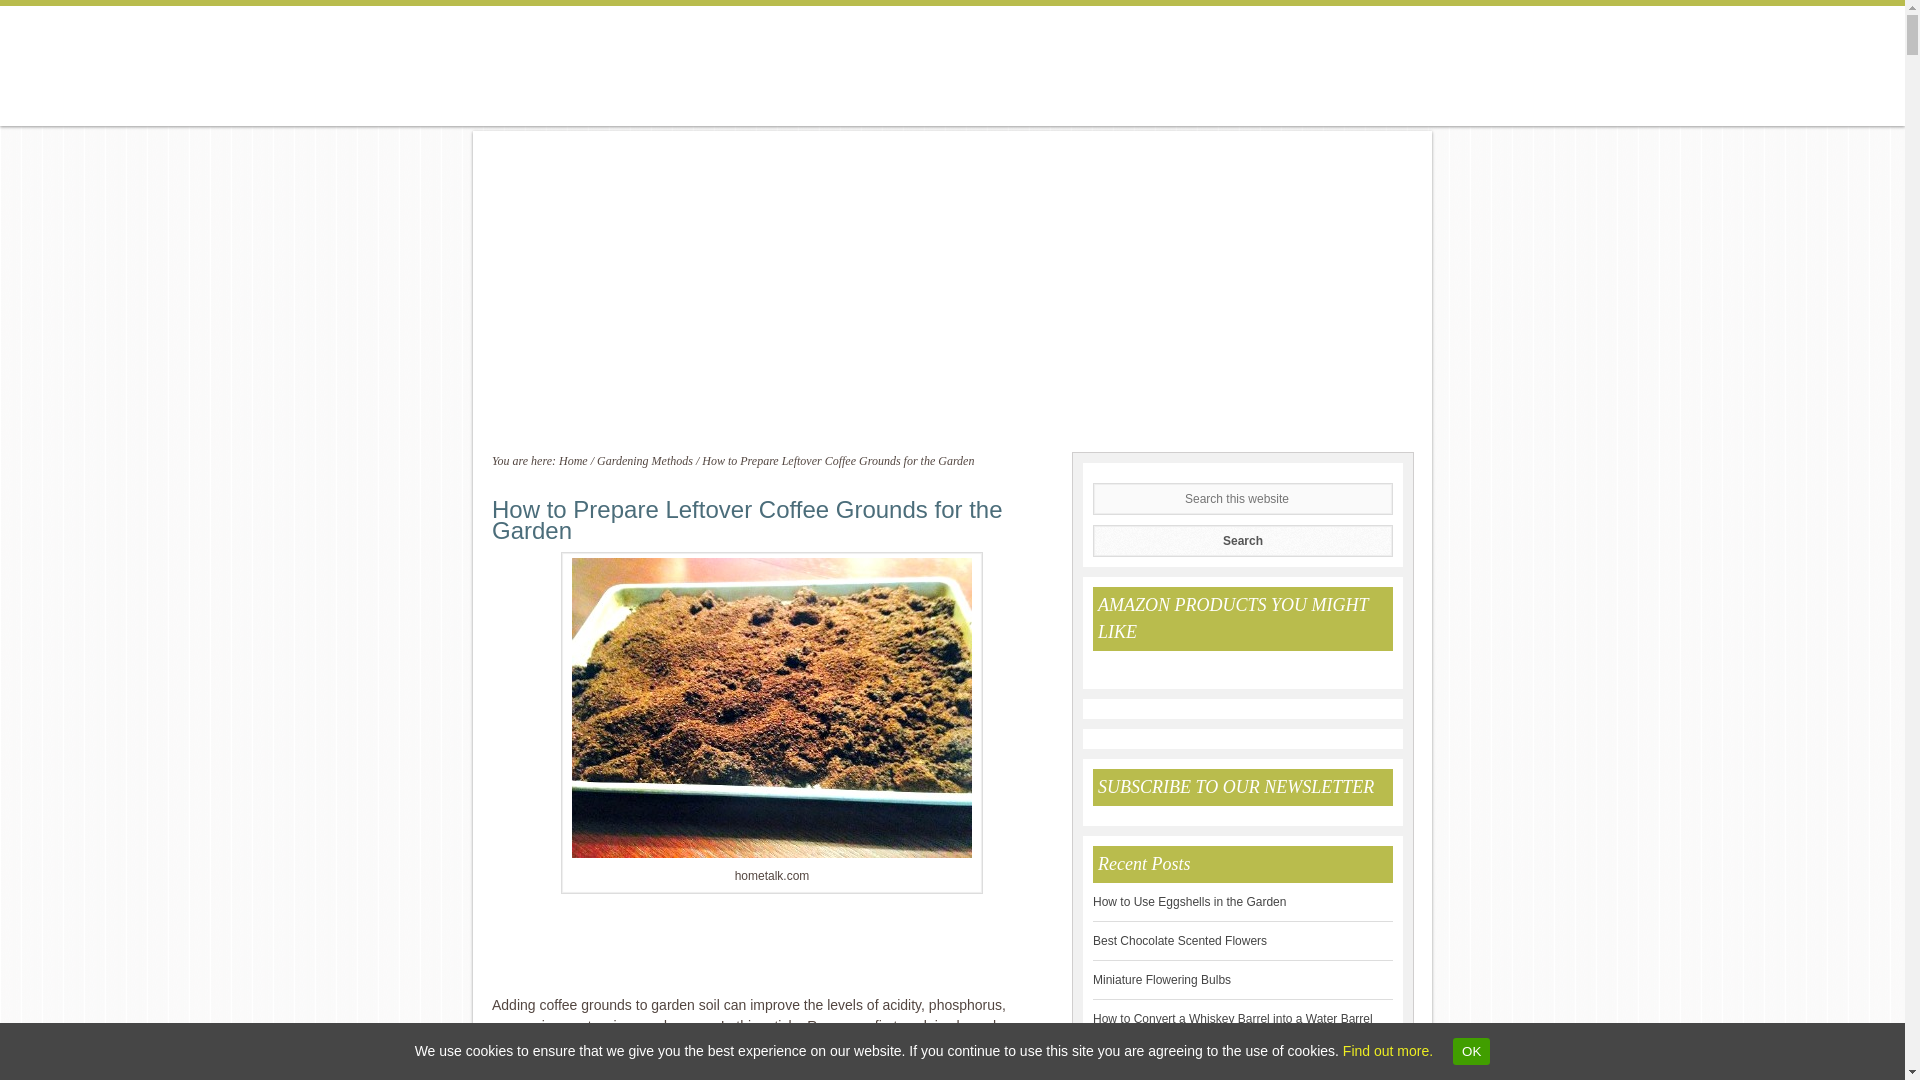  I want to click on How to Prepare Leftover Coffee Grounds for the Garden, so click(772, 708).